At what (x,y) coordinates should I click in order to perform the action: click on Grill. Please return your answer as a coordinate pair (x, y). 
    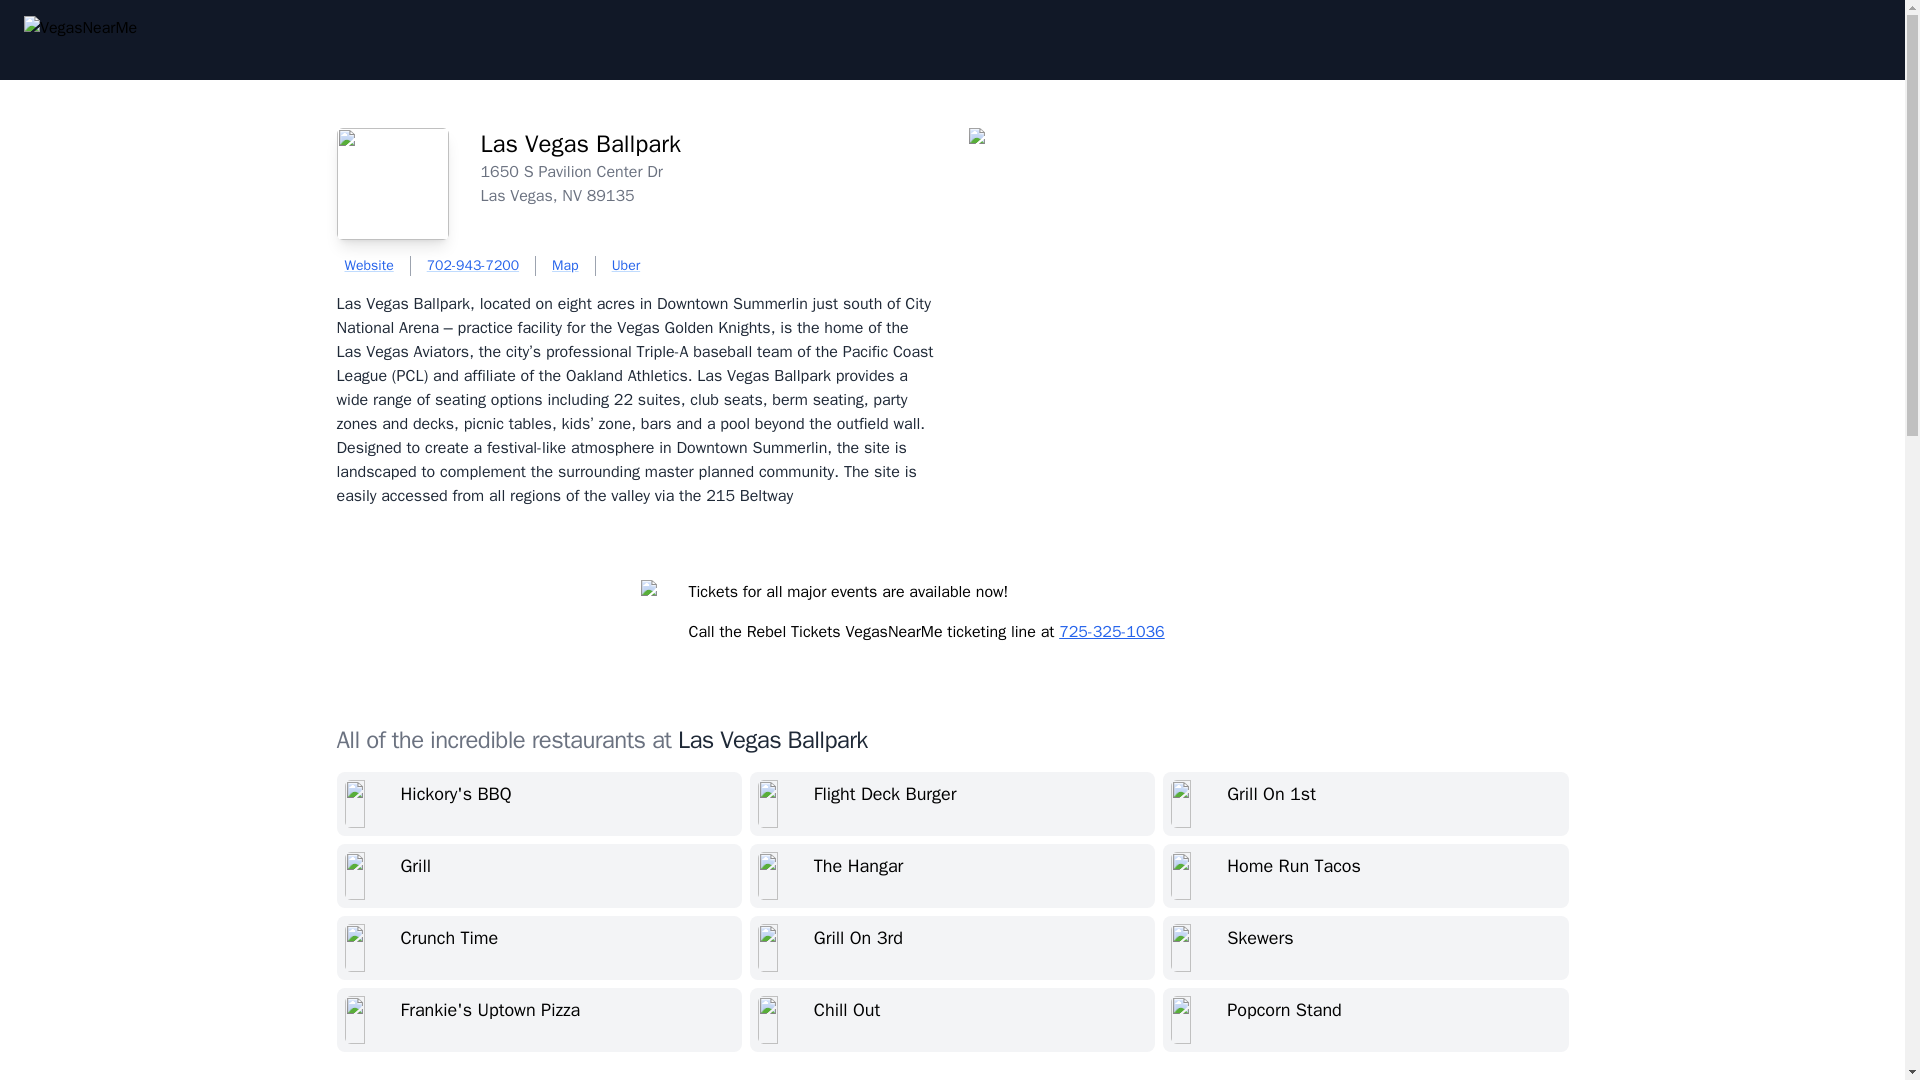
    Looking at the image, I should click on (538, 876).